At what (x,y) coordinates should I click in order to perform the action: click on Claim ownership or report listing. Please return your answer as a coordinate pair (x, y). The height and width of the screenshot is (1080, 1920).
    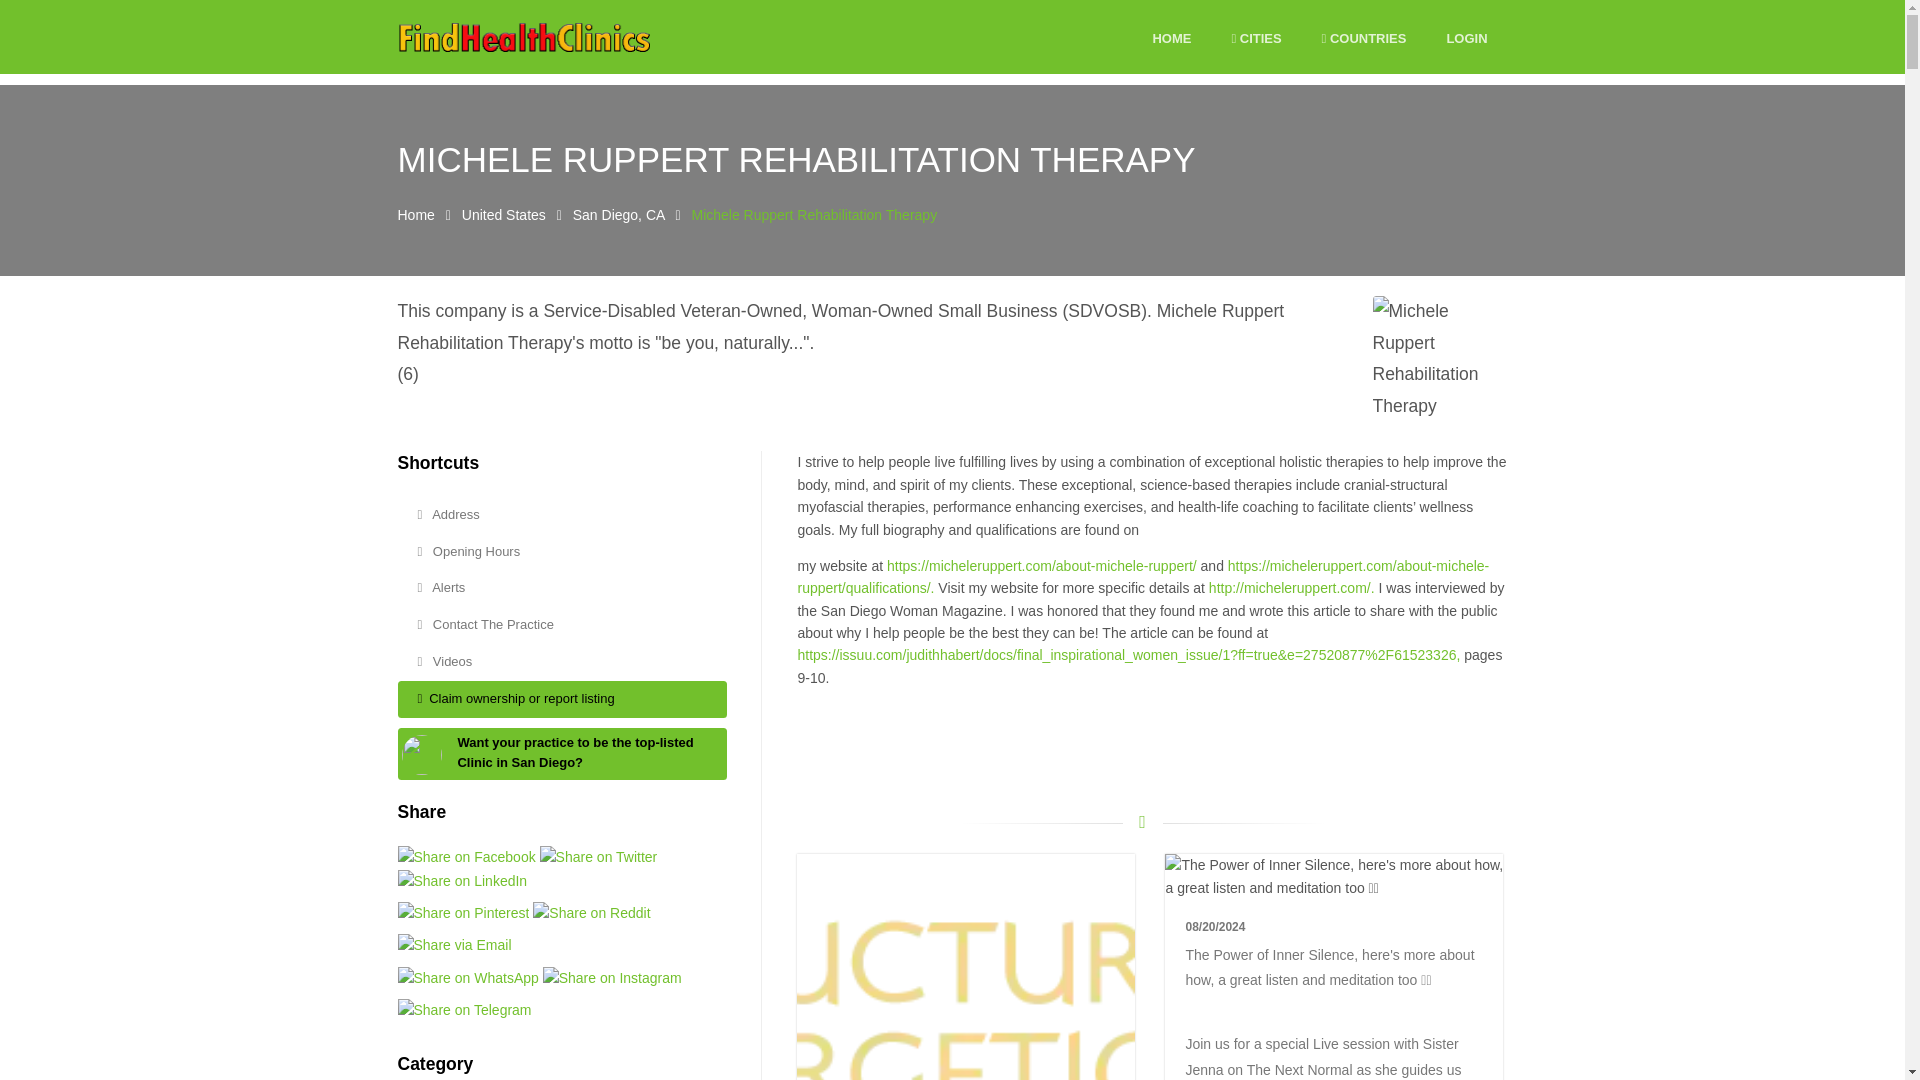
    Looking at the image, I should click on (562, 700).